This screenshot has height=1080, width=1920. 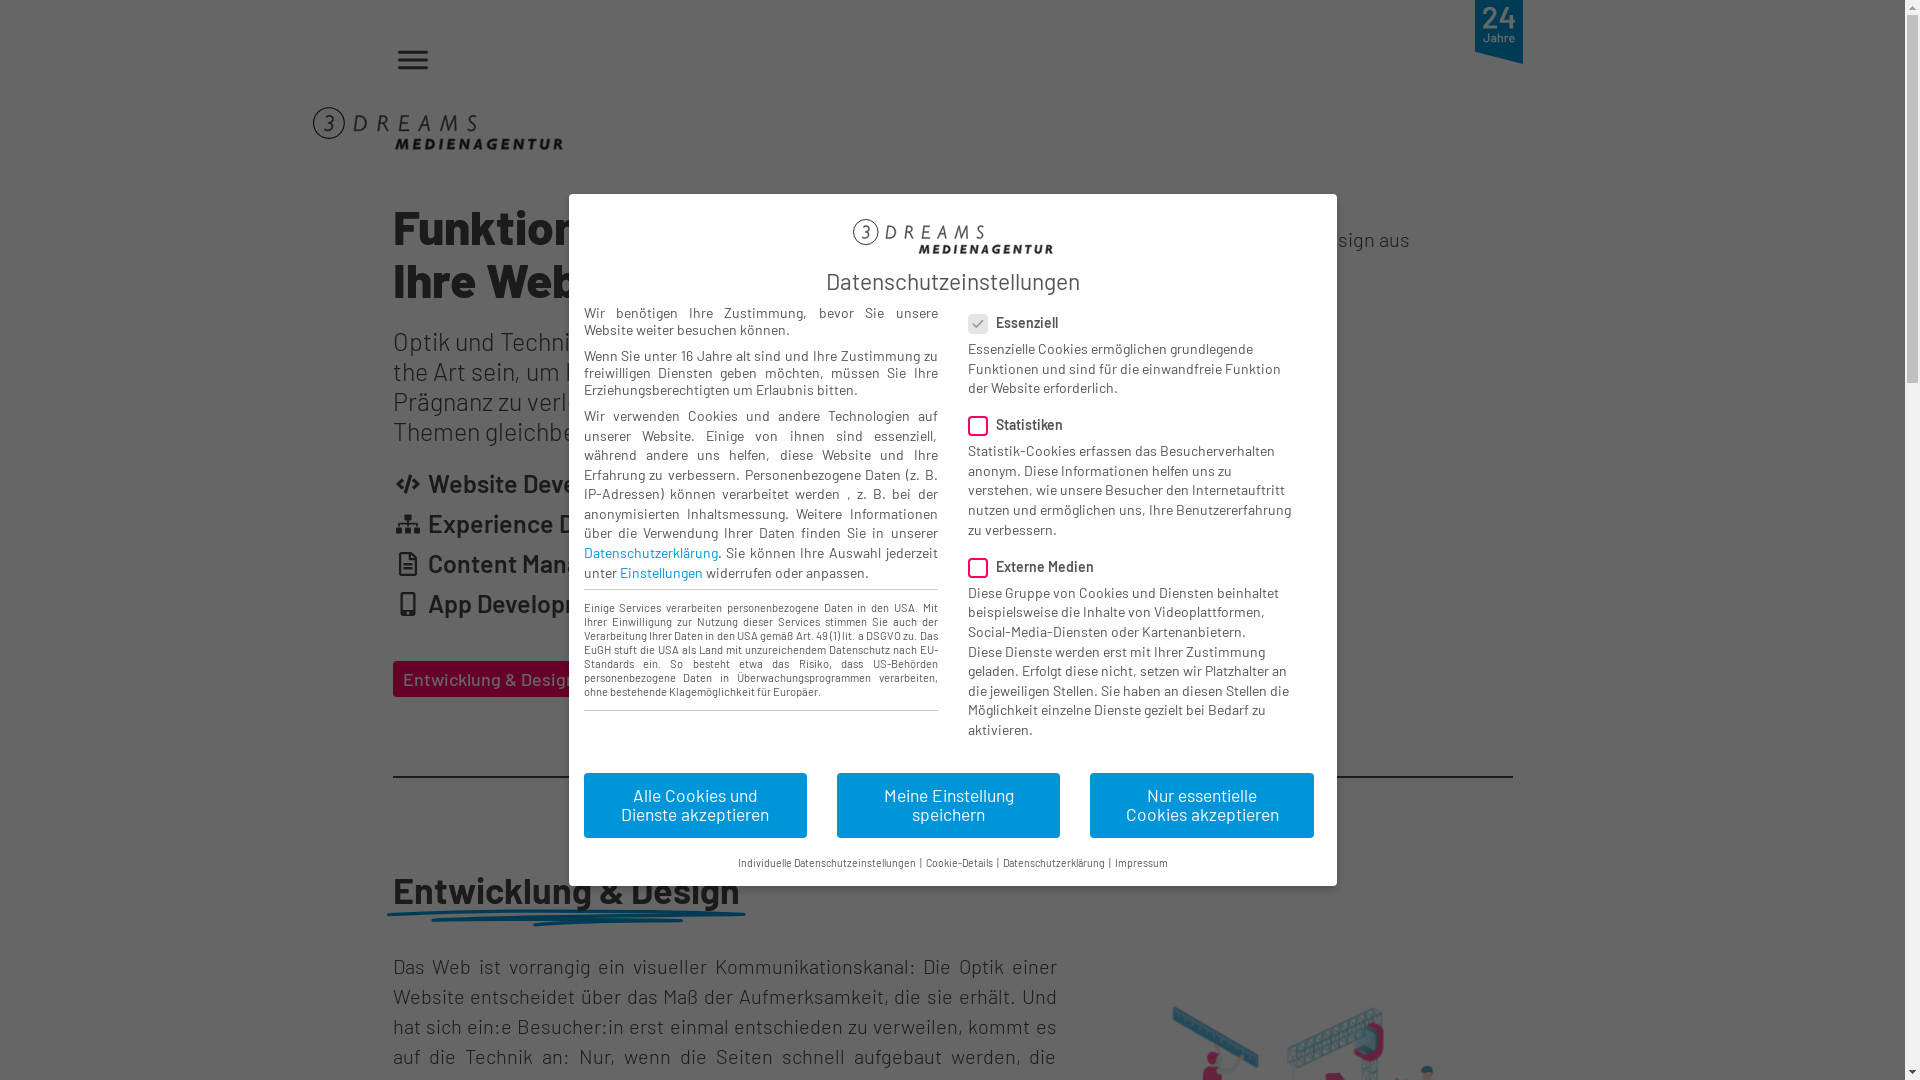 What do you see at coordinates (528, 564) in the screenshot?
I see `Content Management` at bounding box center [528, 564].